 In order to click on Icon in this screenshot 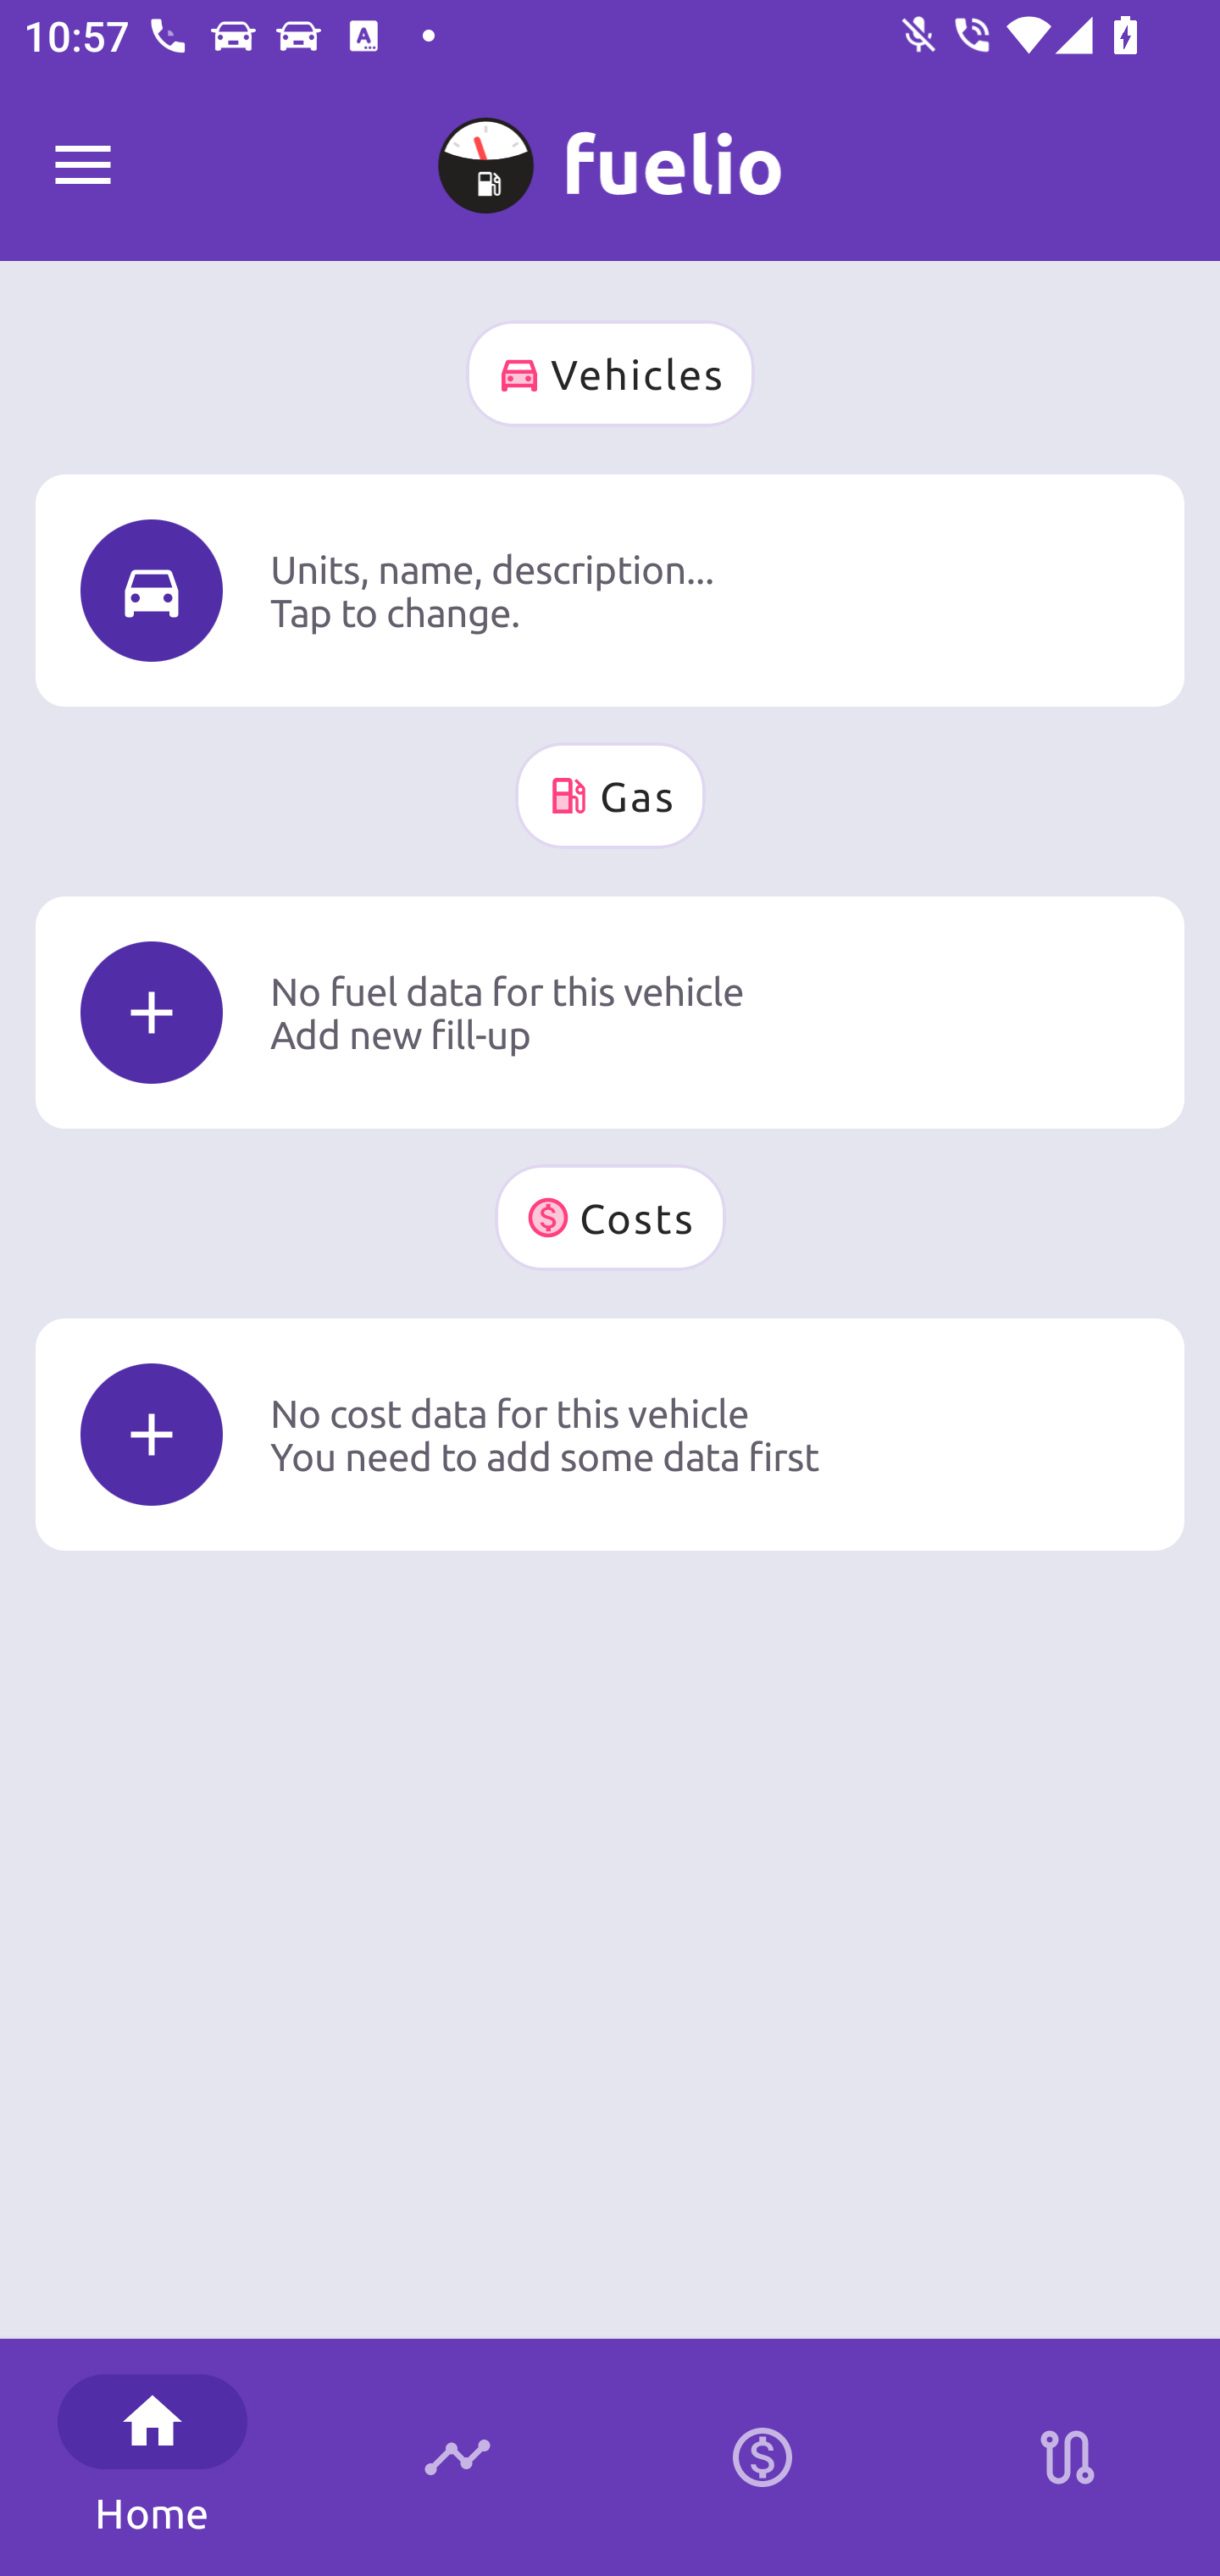, I will do `click(152, 1435)`.